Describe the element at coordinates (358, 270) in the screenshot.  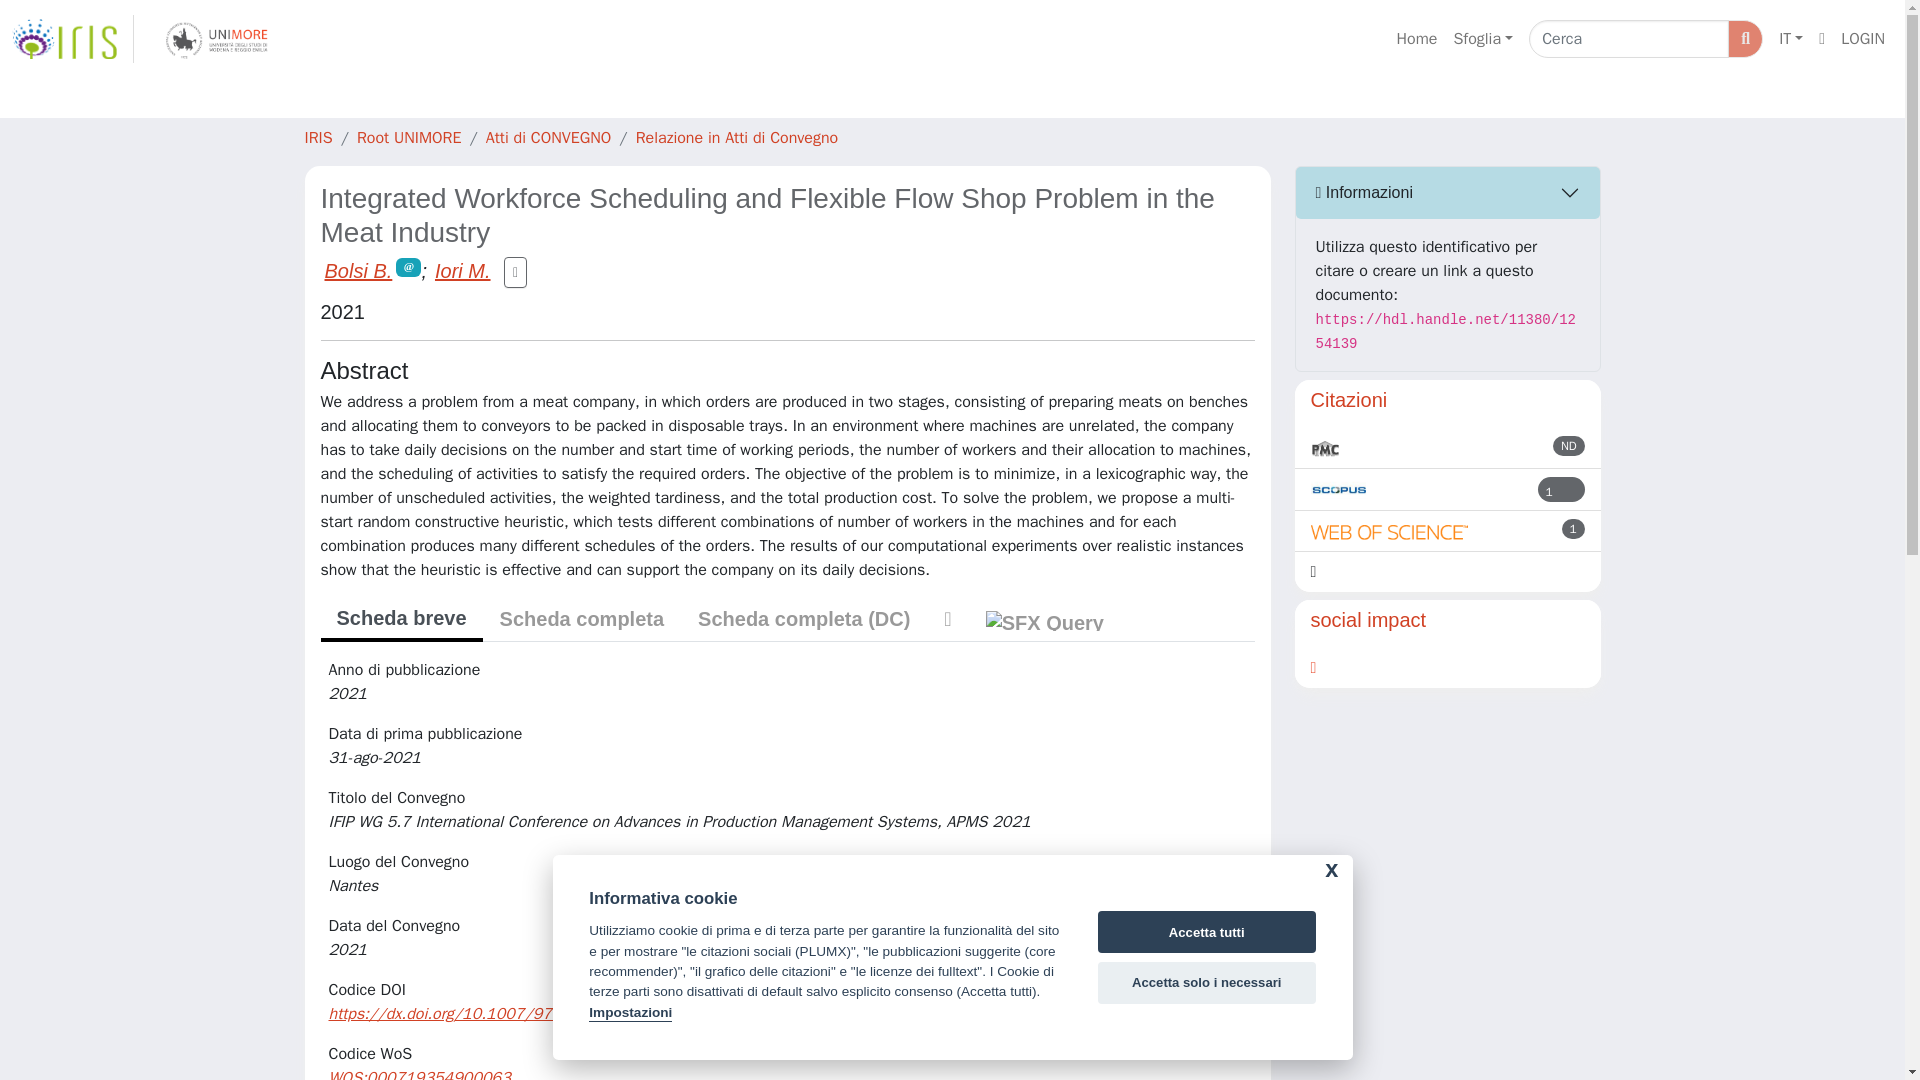
I see `Bolsi B.` at that location.